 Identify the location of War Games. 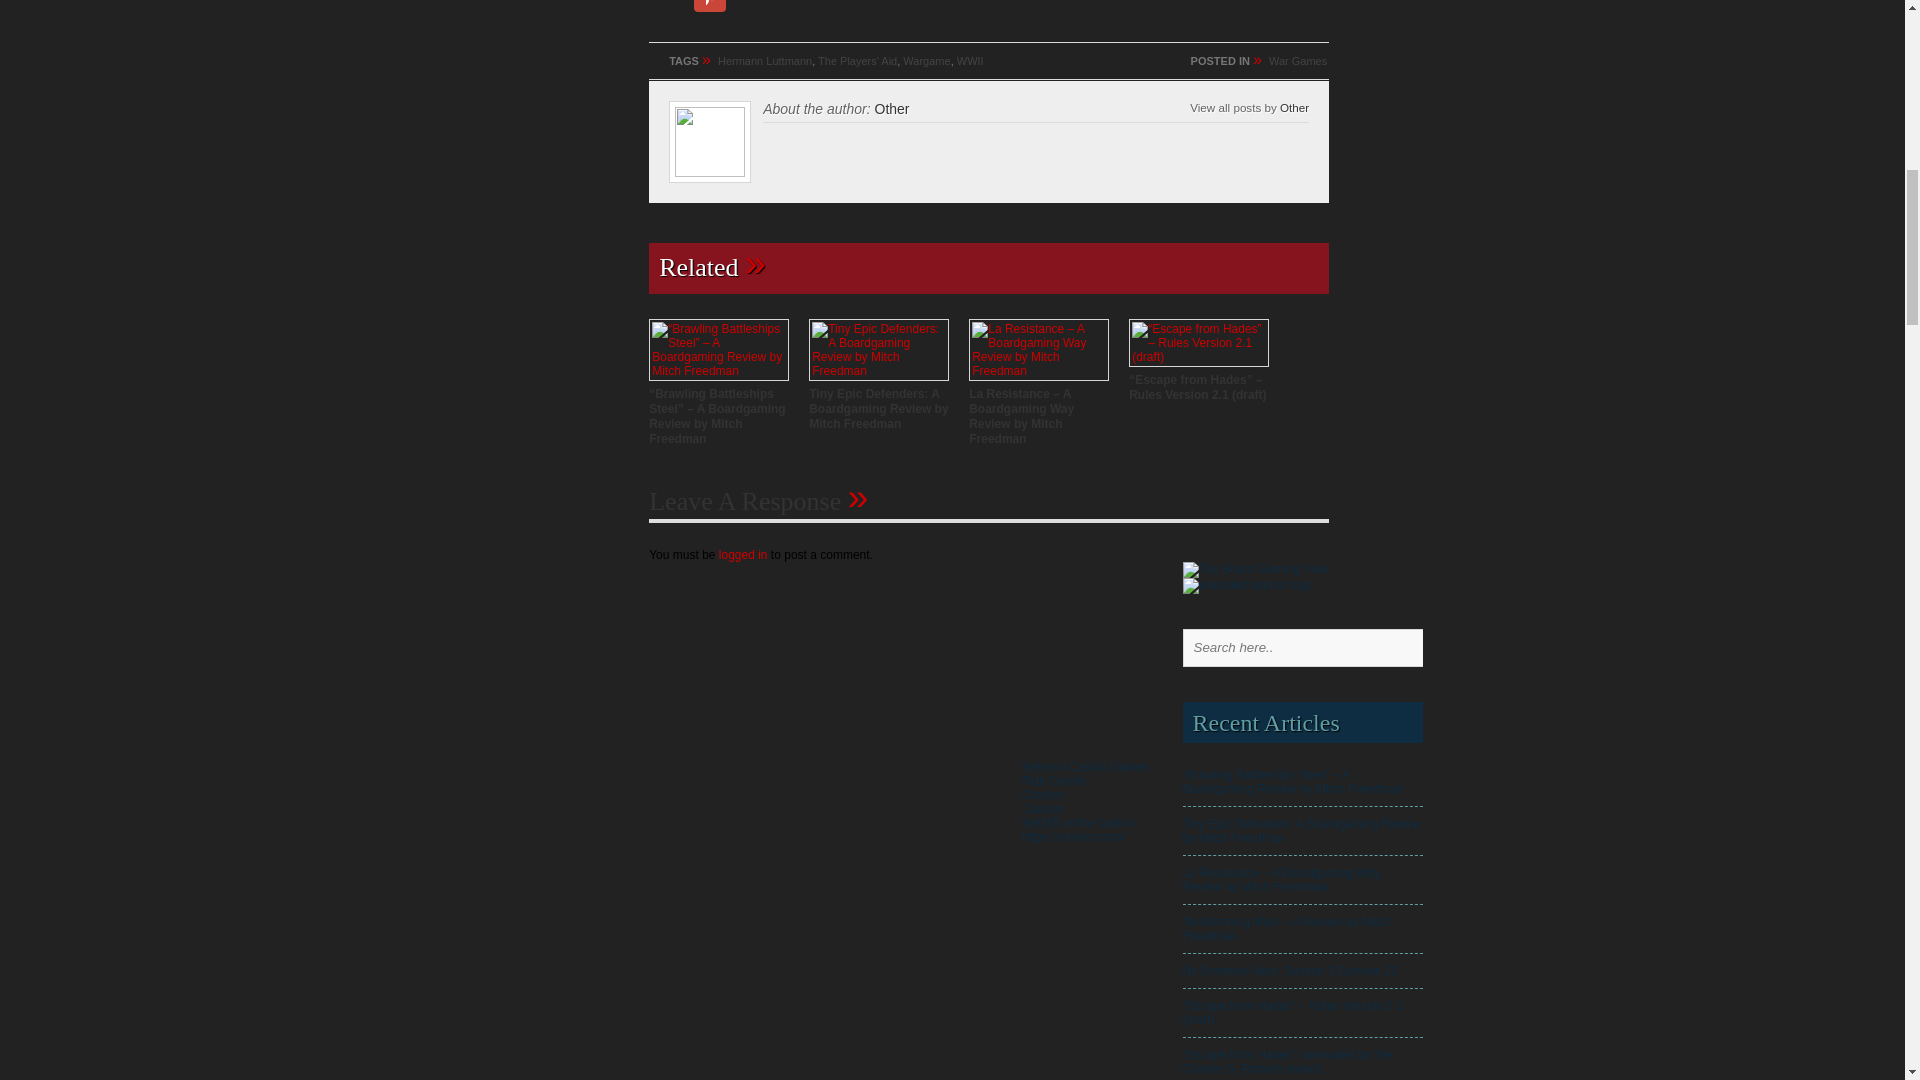
(1298, 60).